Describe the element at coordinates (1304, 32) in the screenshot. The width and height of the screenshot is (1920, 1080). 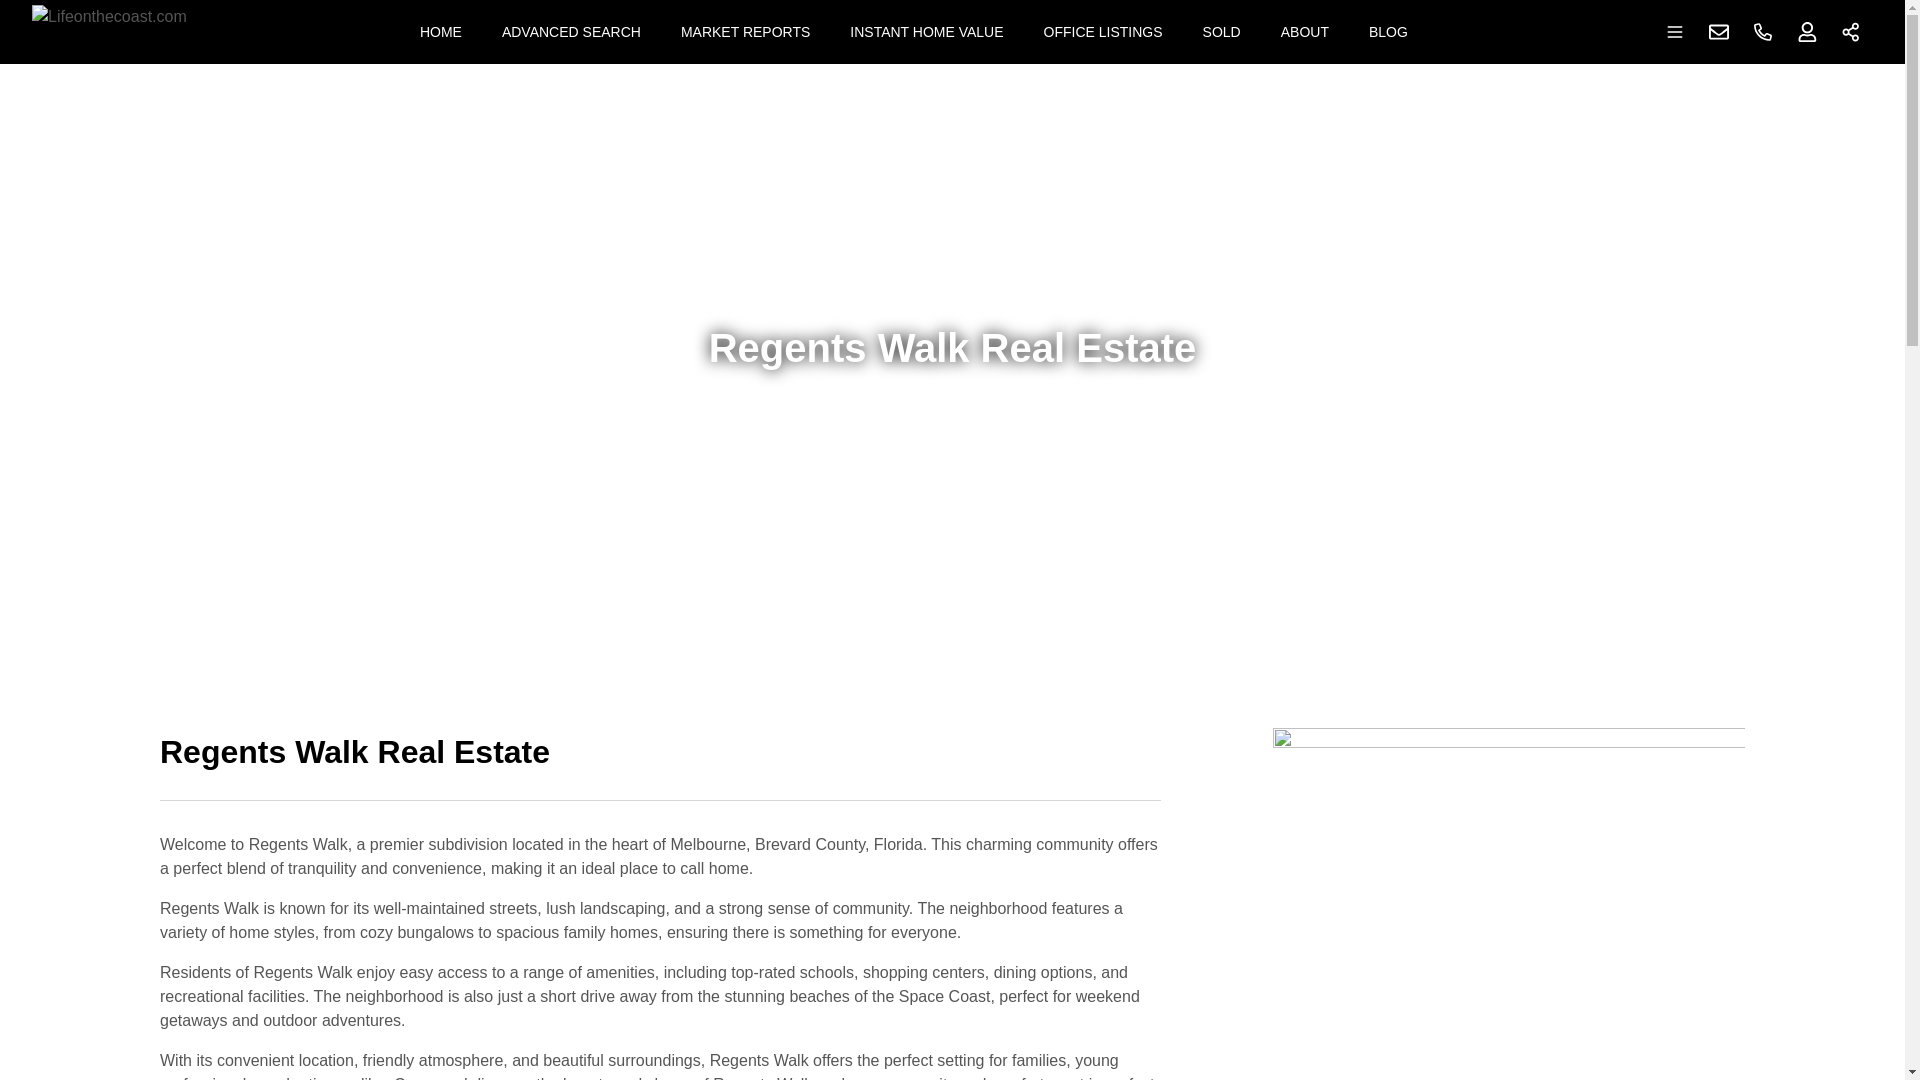
I see `ABOUT` at that location.